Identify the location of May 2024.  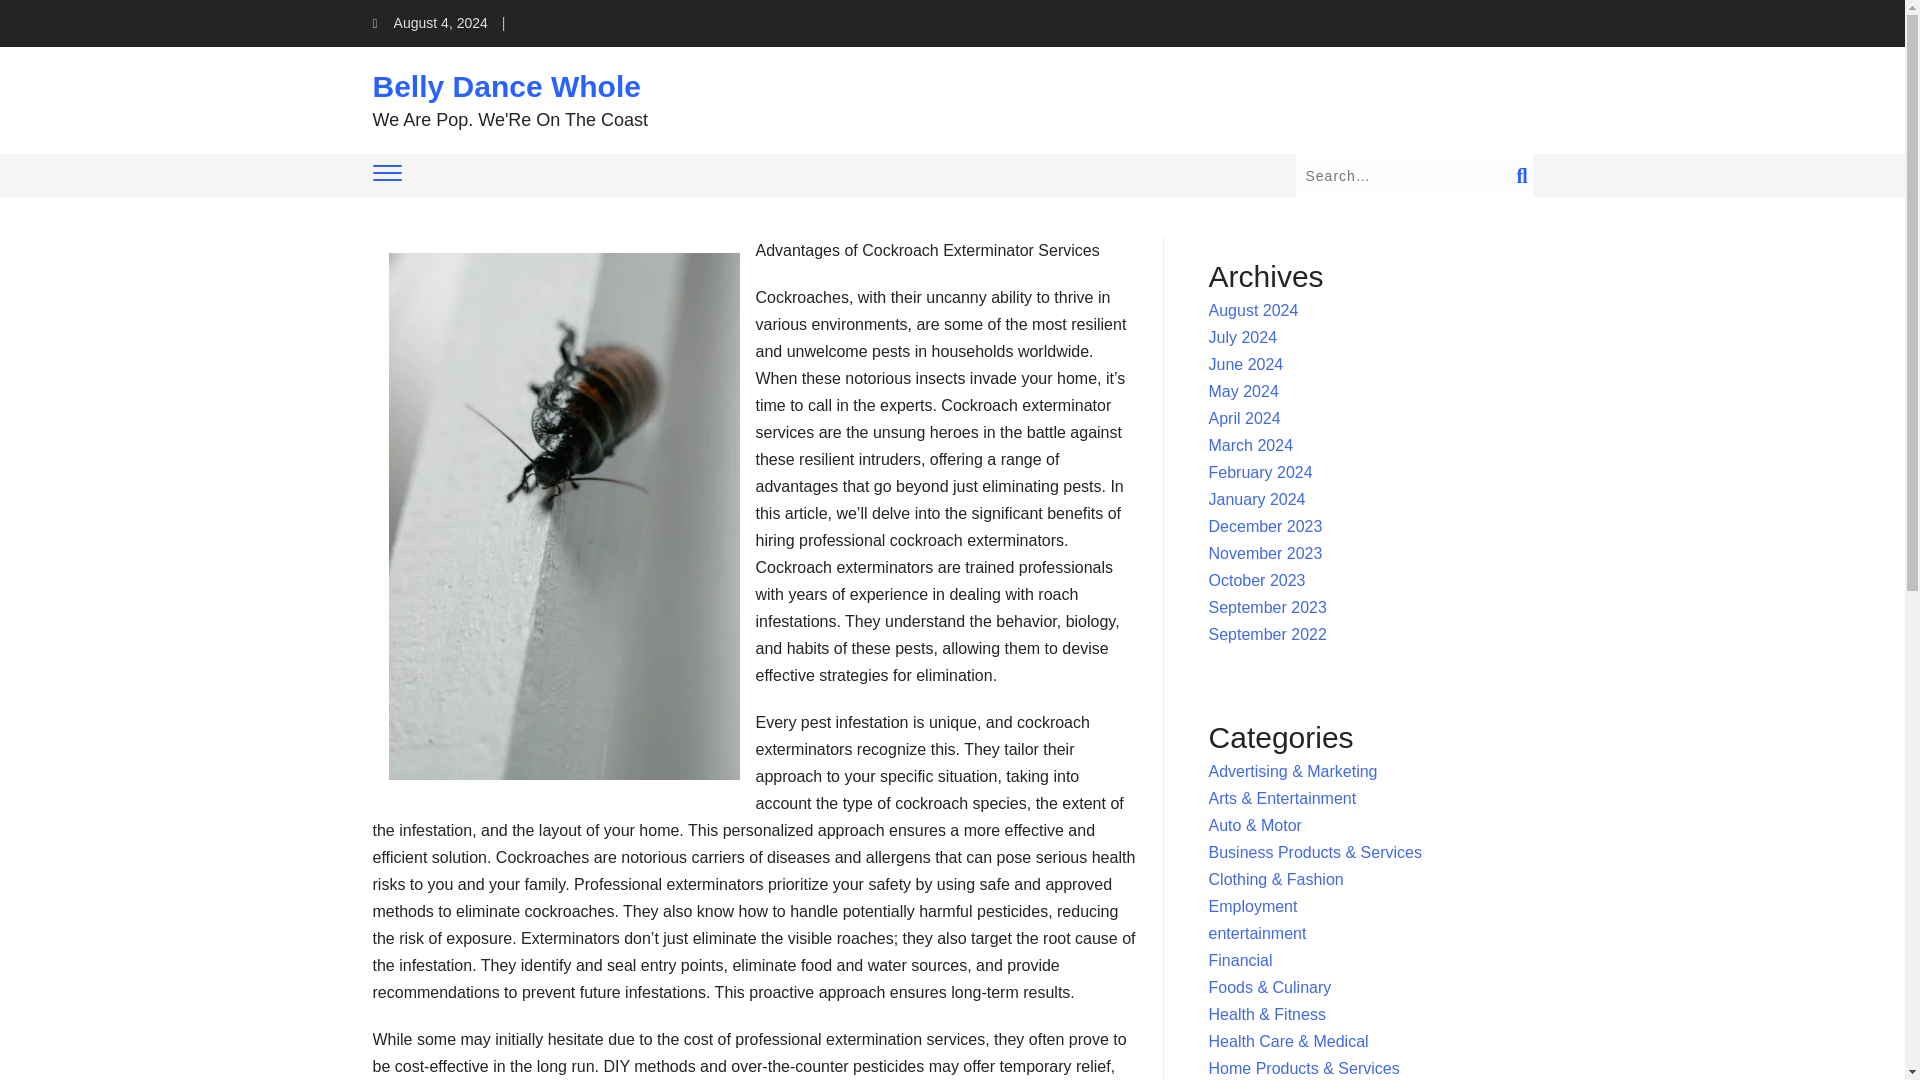
(1244, 391).